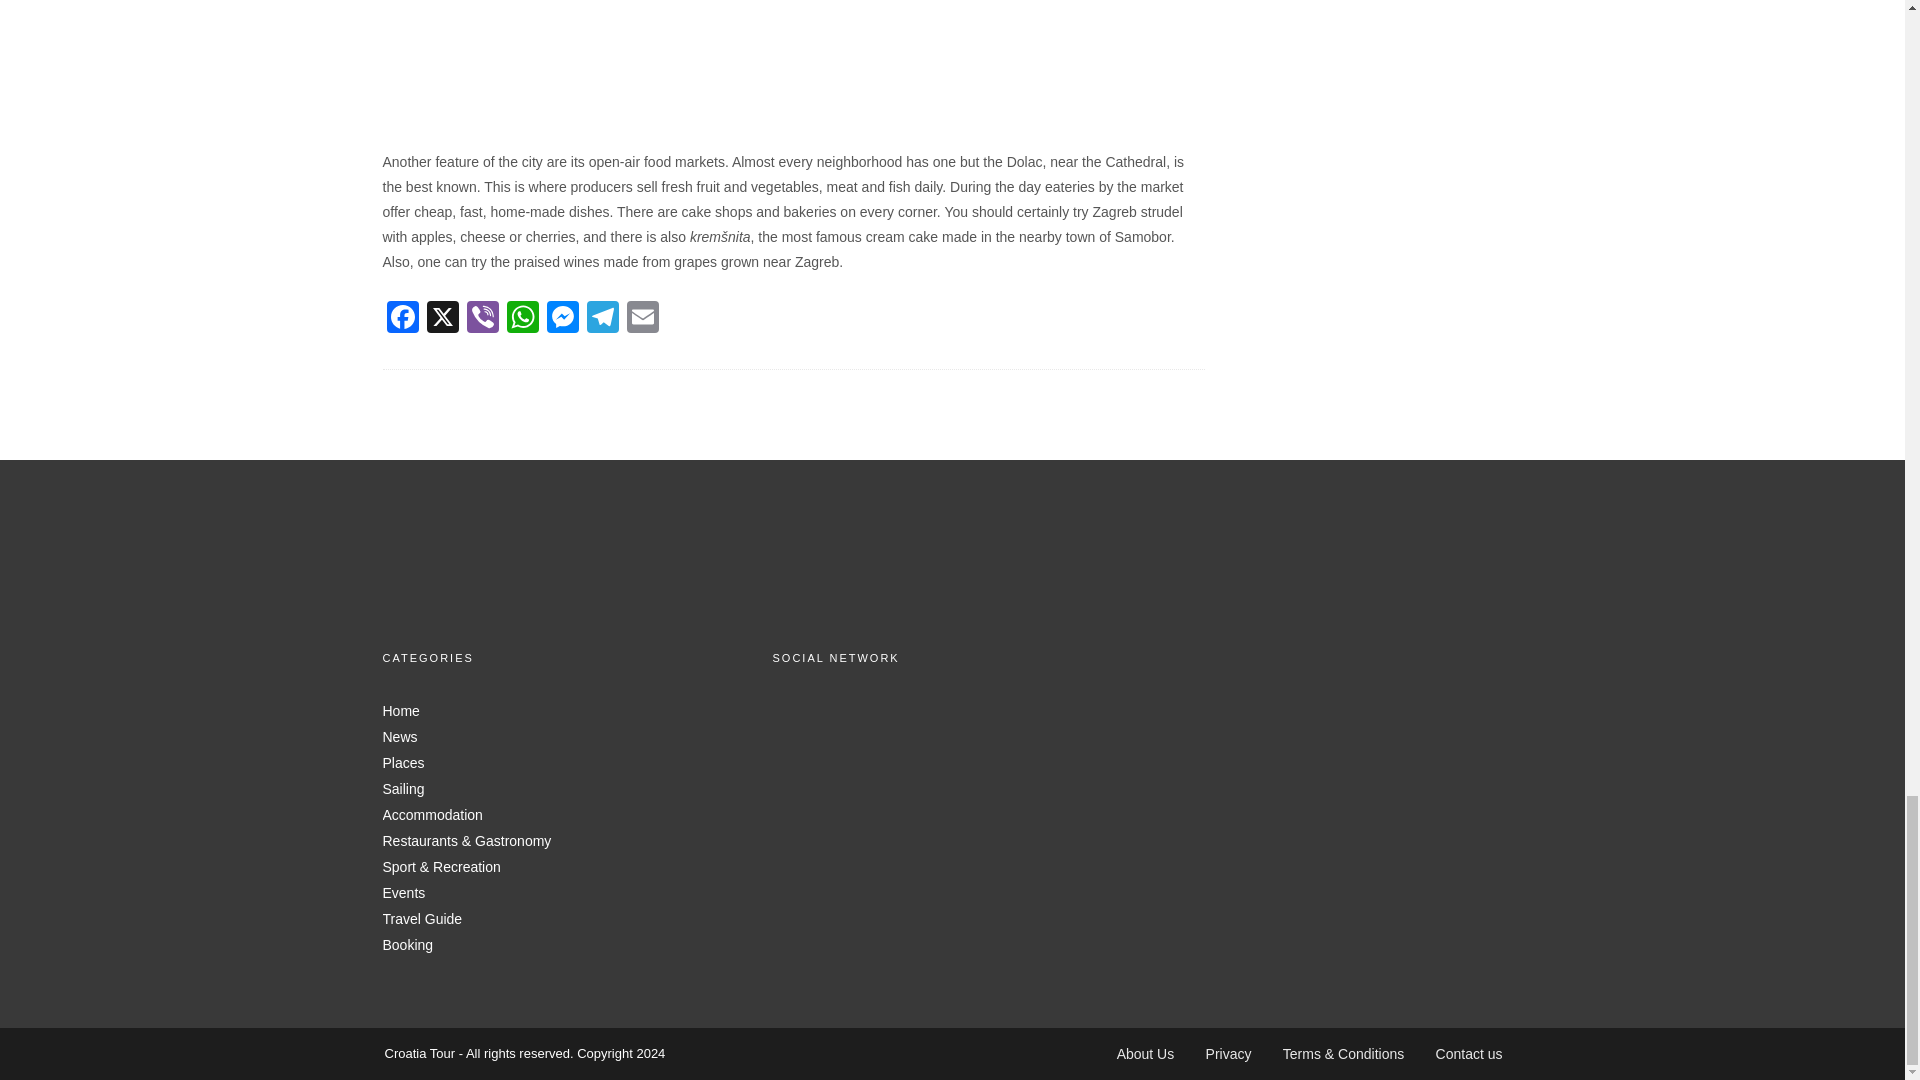  What do you see at coordinates (602, 320) in the screenshot?
I see `Telegram` at bounding box center [602, 320].